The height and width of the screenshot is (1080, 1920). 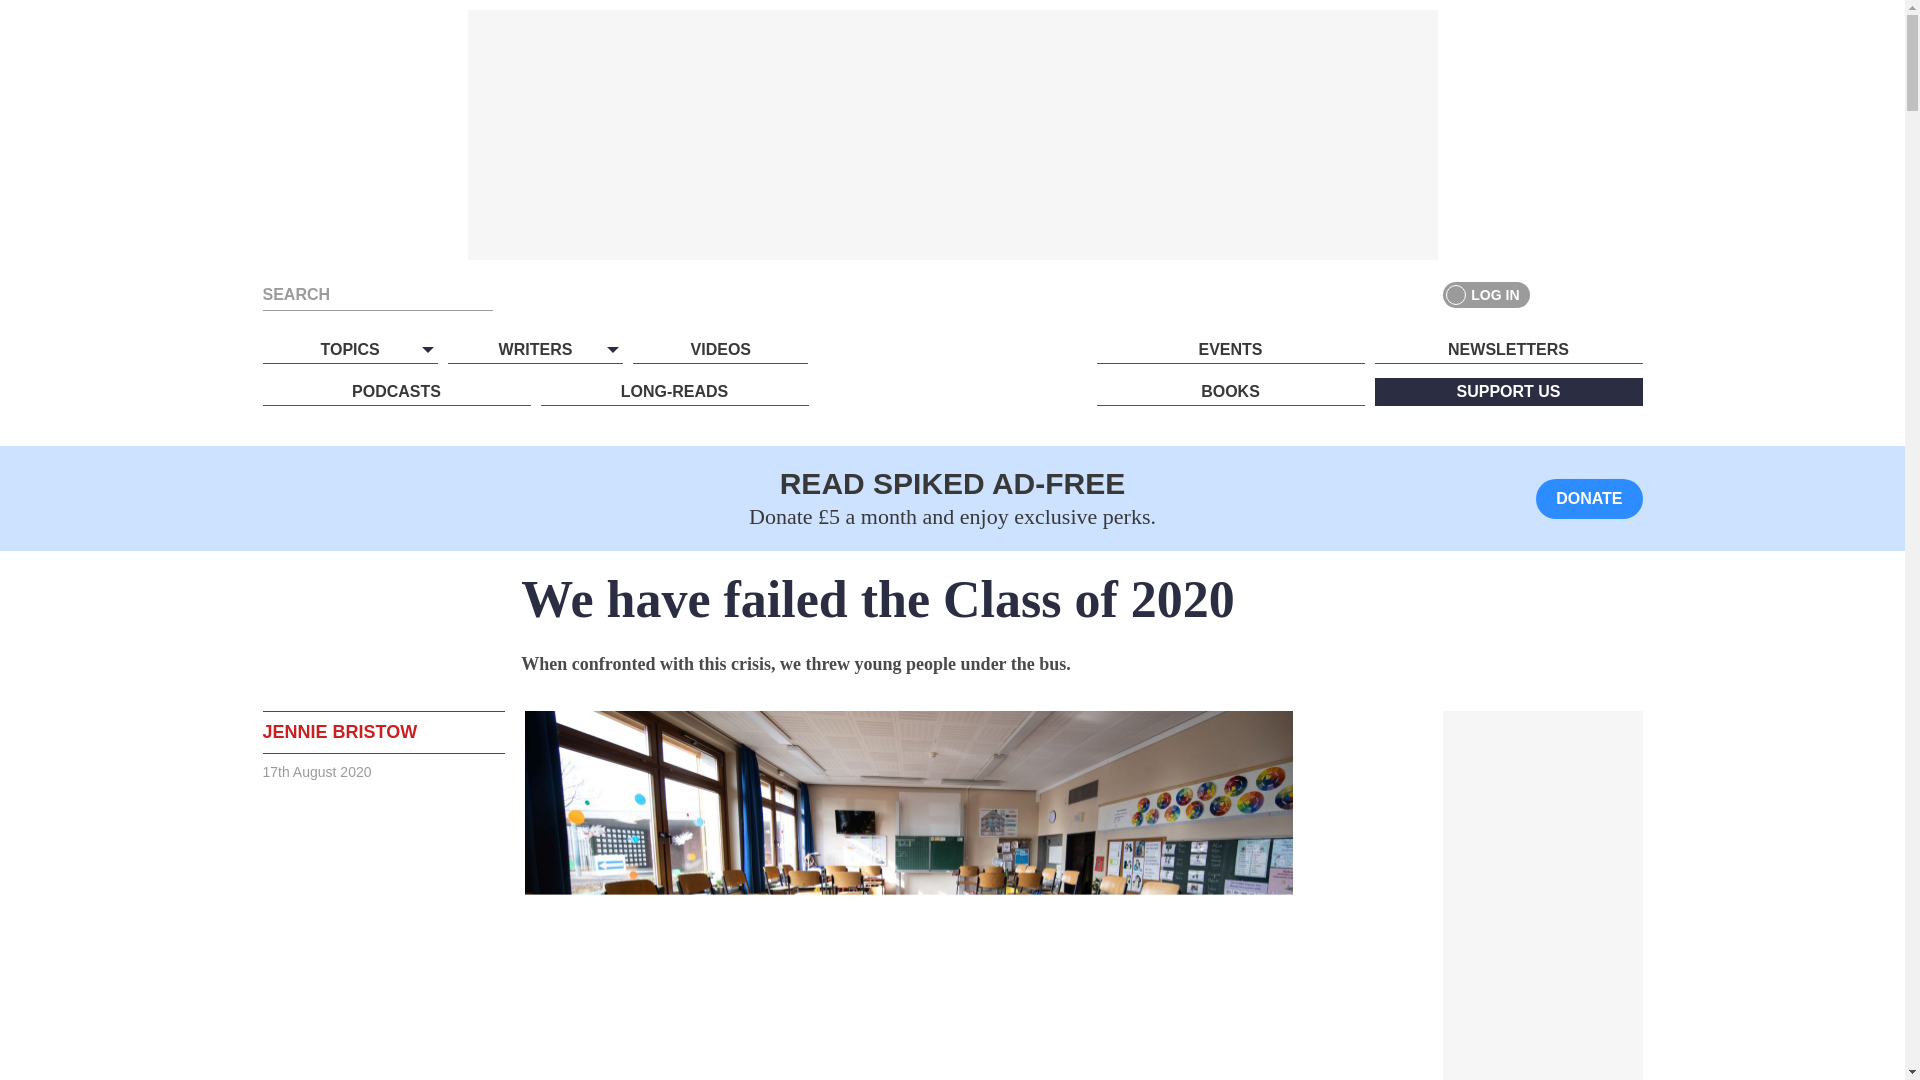 What do you see at coordinates (534, 349) in the screenshot?
I see `WRITERS` at bounding box center [534, 349].